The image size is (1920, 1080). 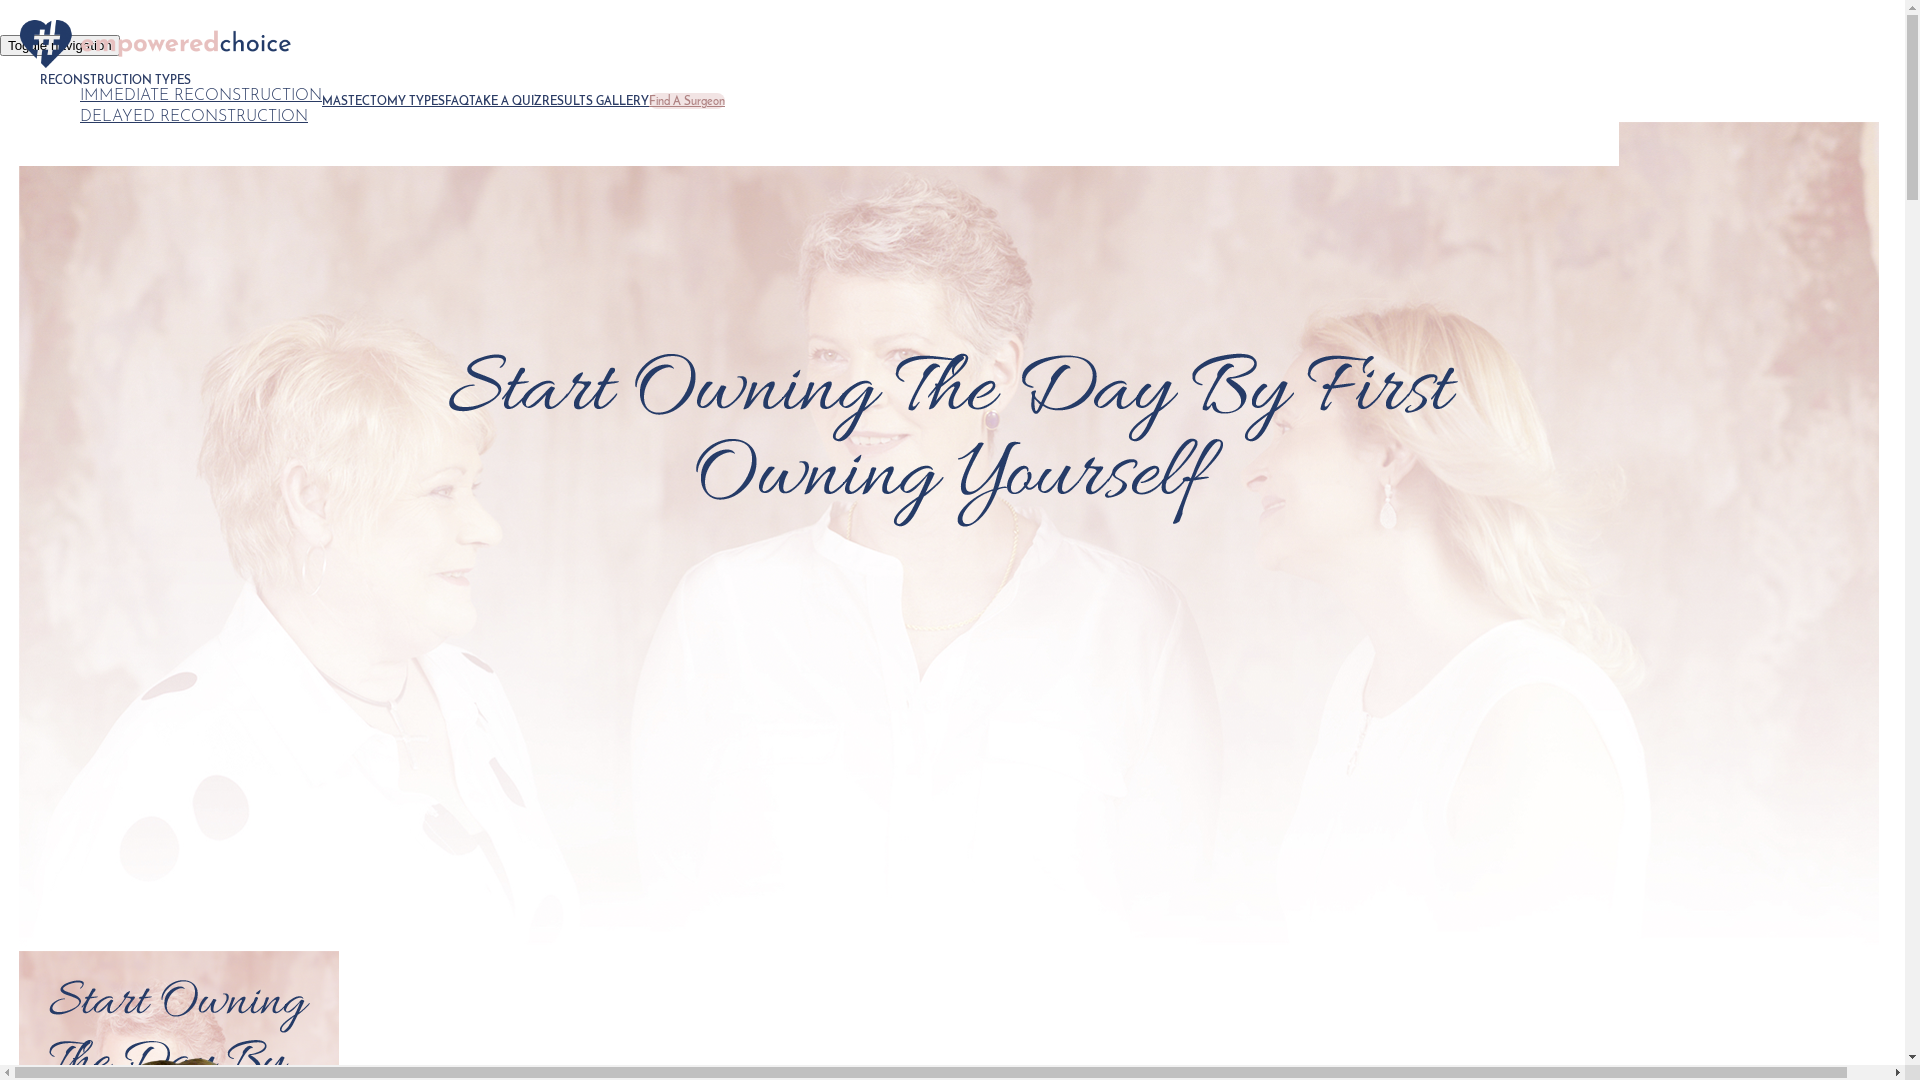 What do you see at coordinates (163, 46) in the screenshot?
I see `Home` at bounding box center [163, 46].